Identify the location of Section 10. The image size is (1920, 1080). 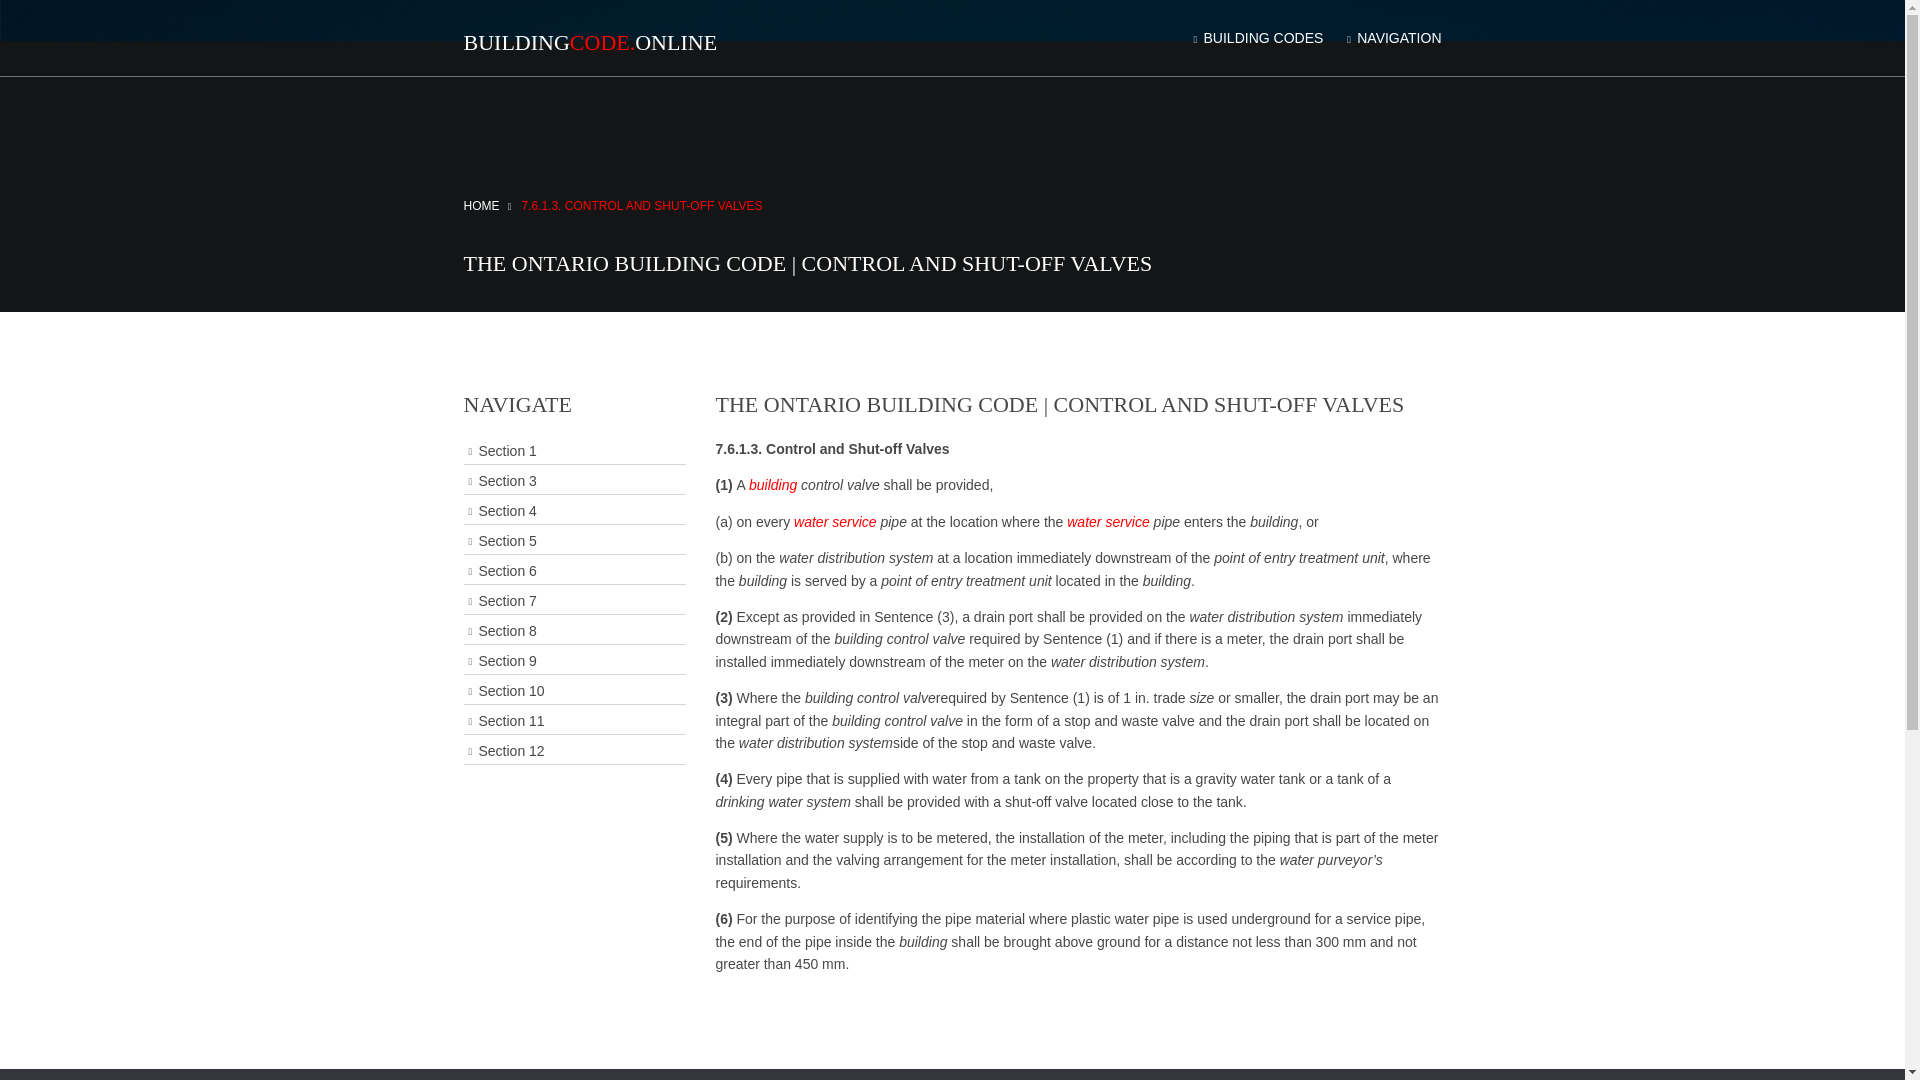
(574, 692).